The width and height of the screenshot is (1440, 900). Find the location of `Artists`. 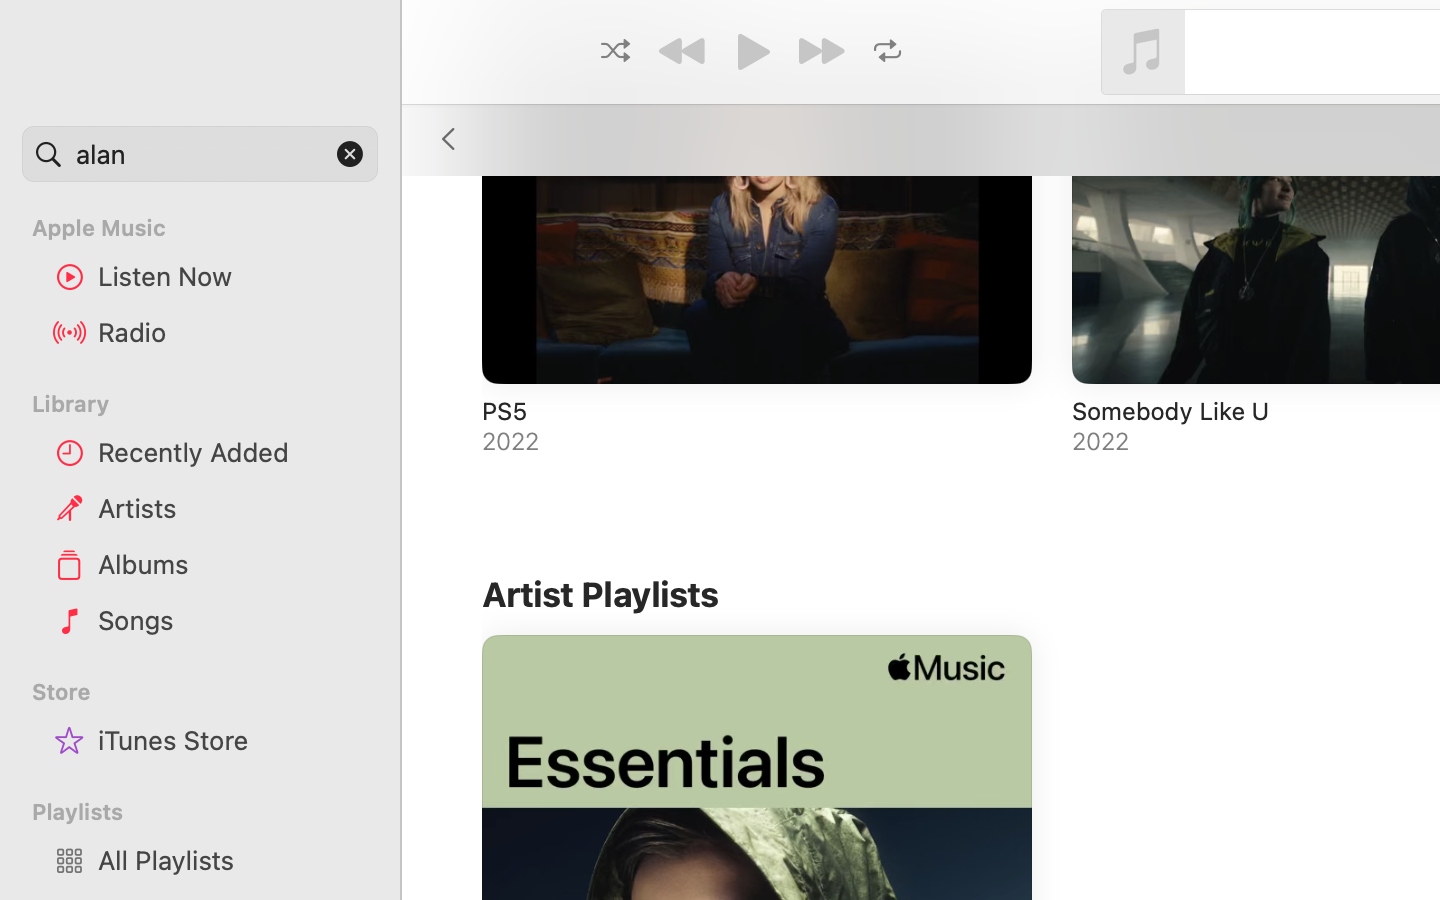

Artists is located at coordinates (231, 508).